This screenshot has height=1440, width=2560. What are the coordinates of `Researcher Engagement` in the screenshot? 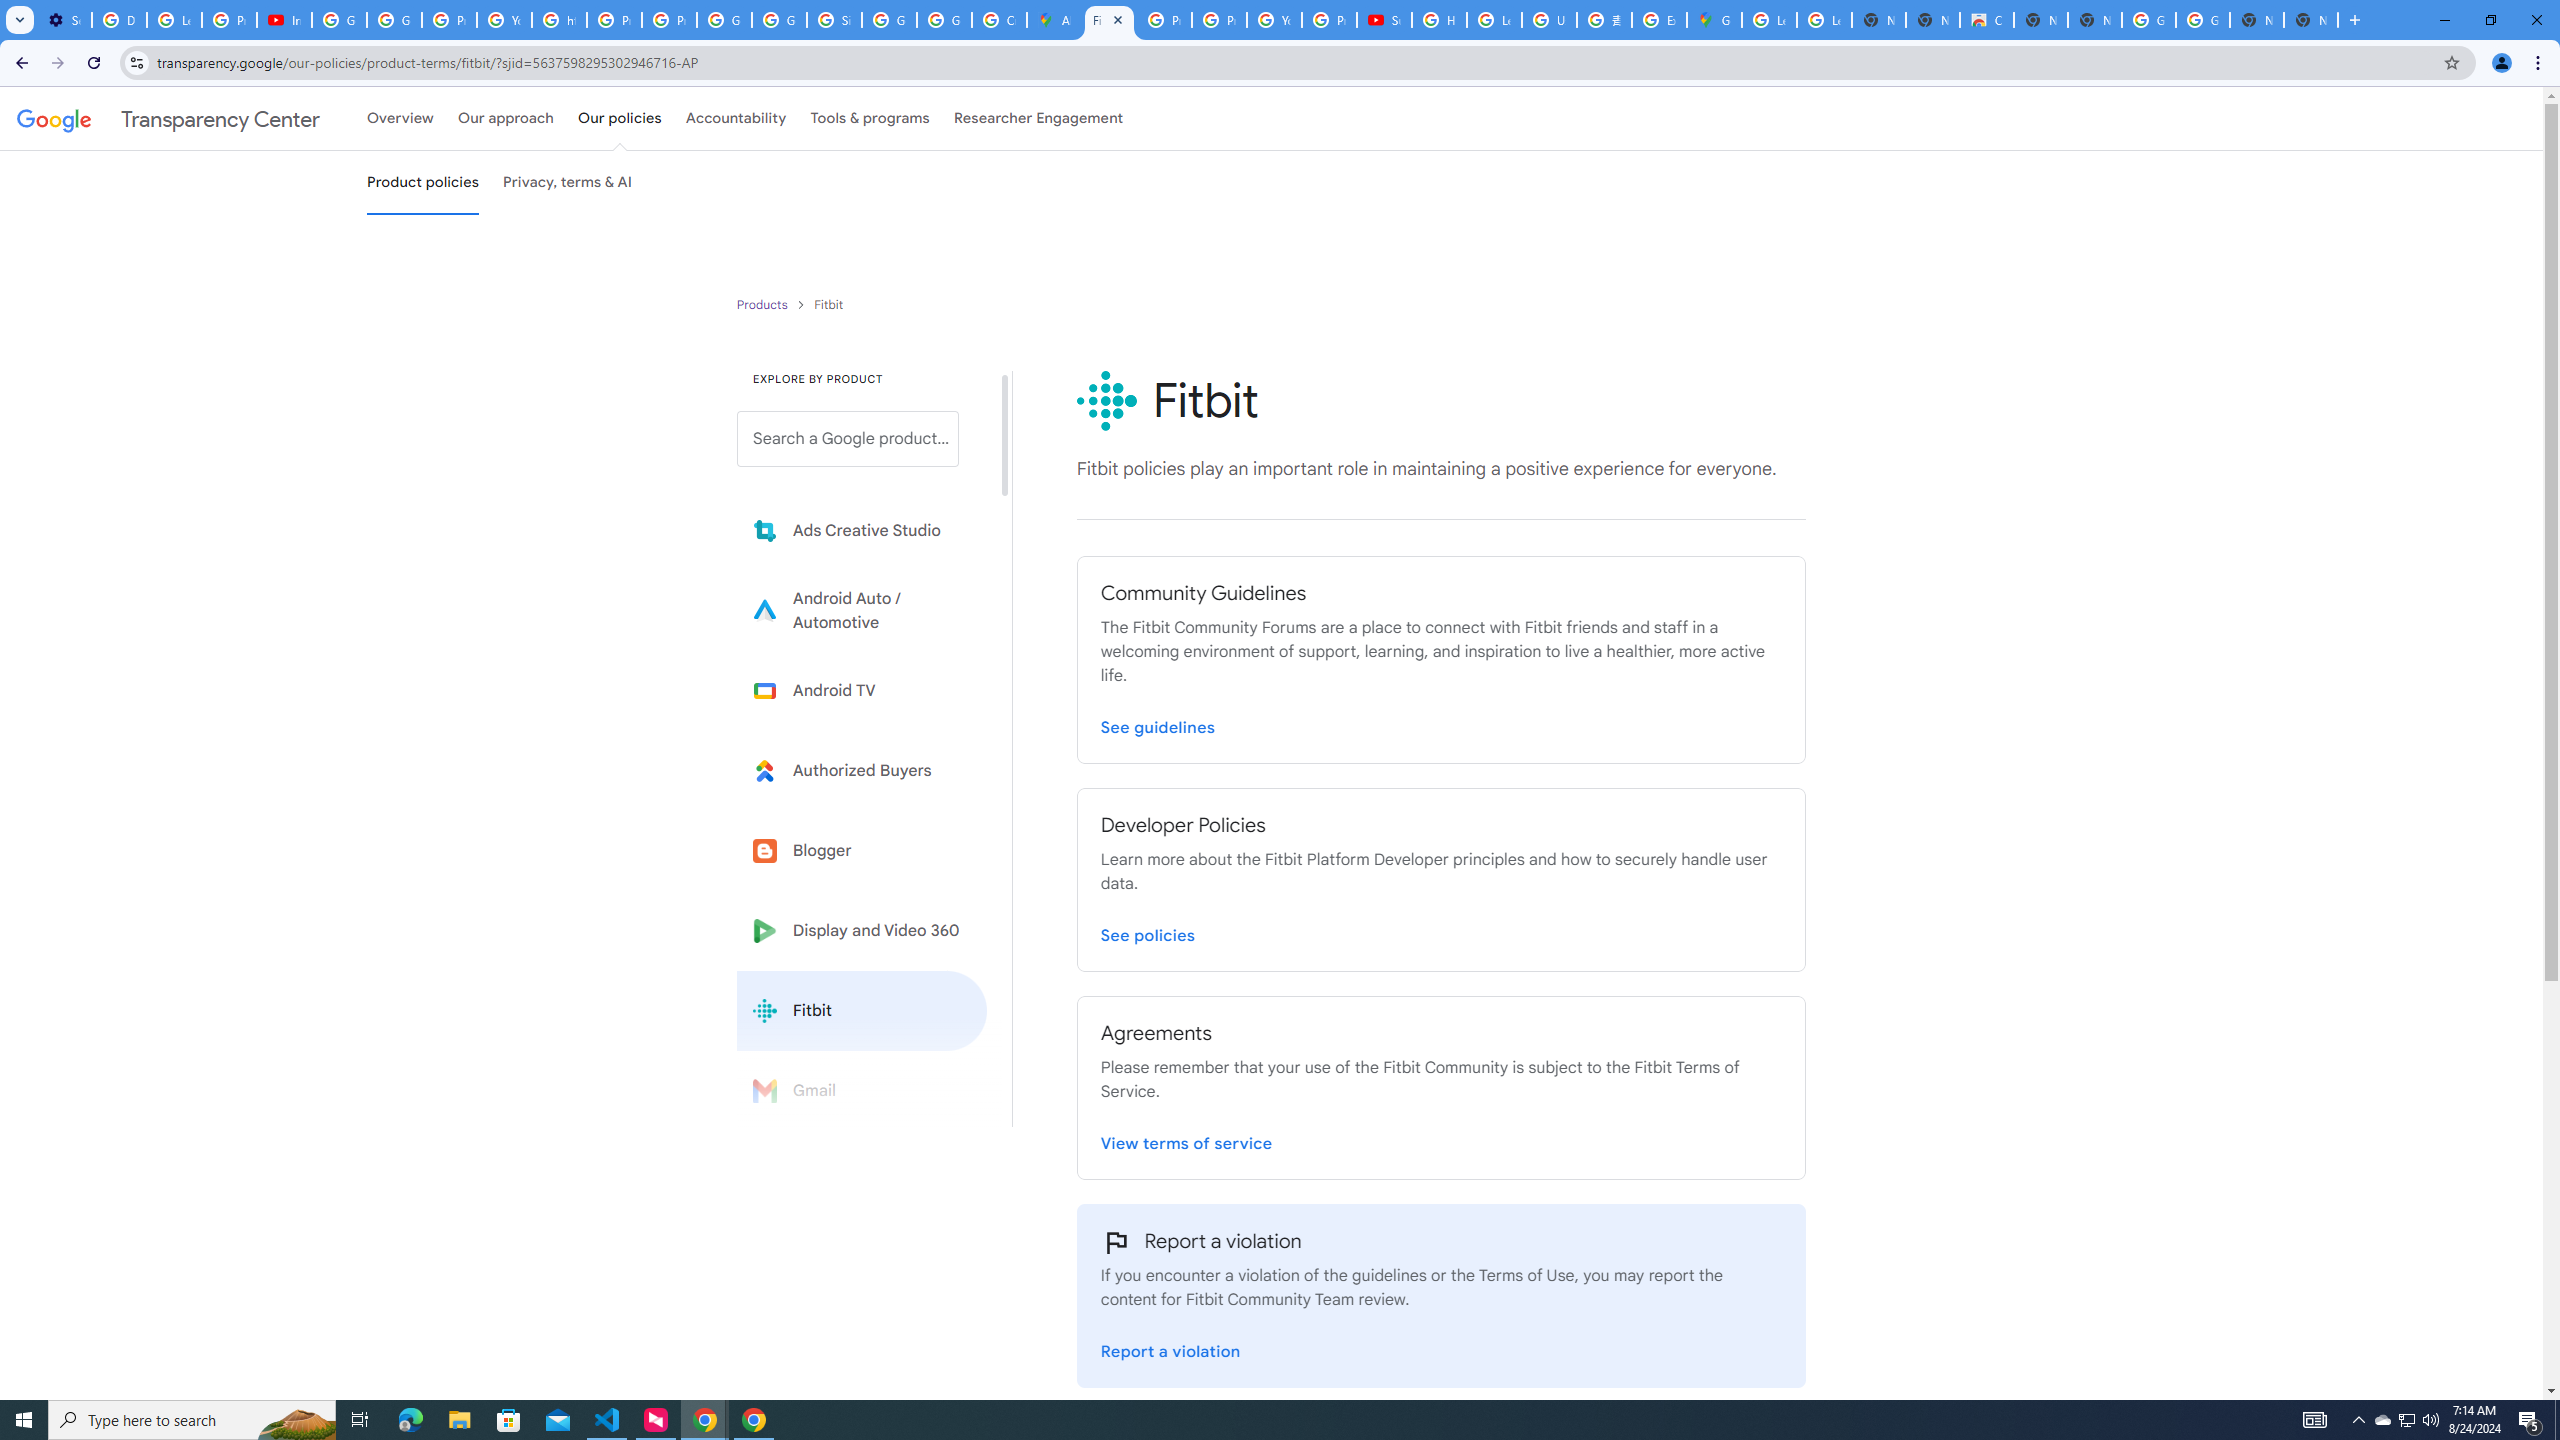 It's located at (1039, 118).